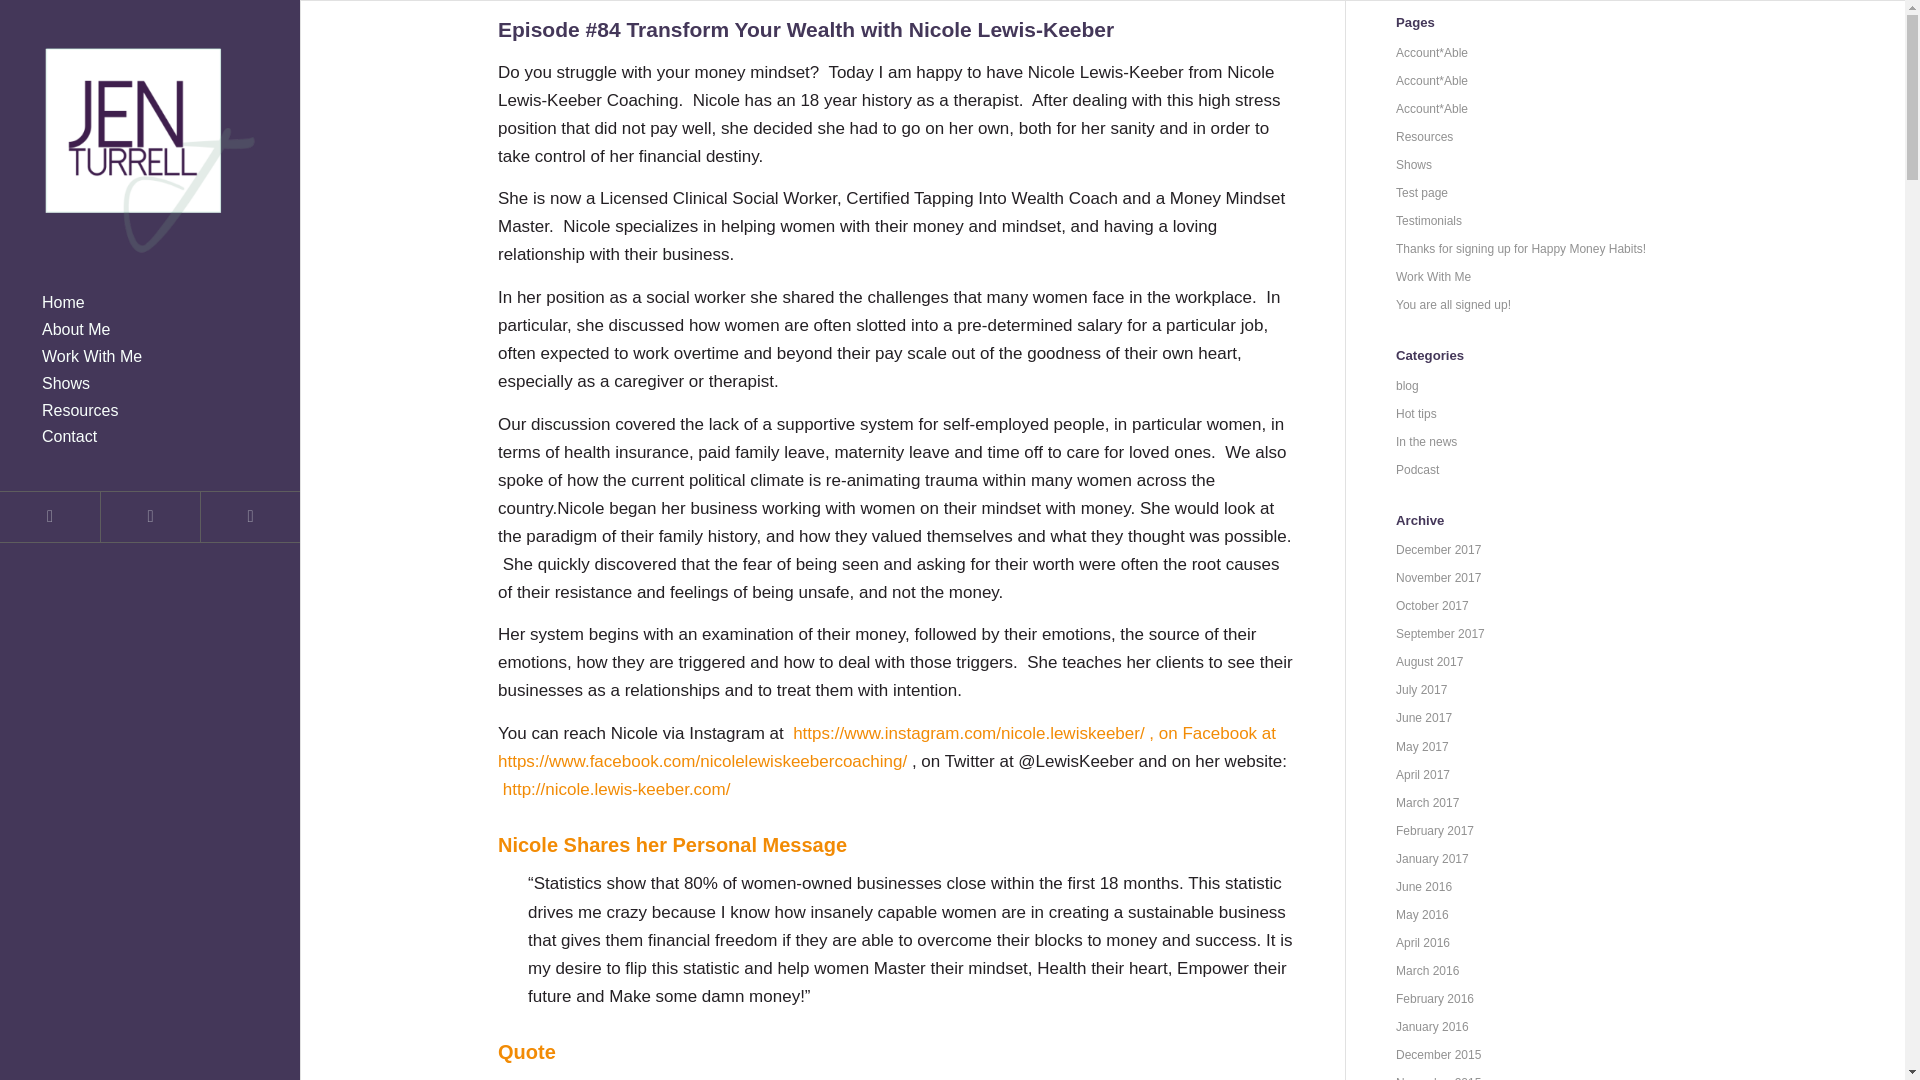 The height and width of the screenshot is (1080, 1920). What do you see at coordinates (150, 384) in the screenshot?
I see `Shows` at bounding box center [150, 384].